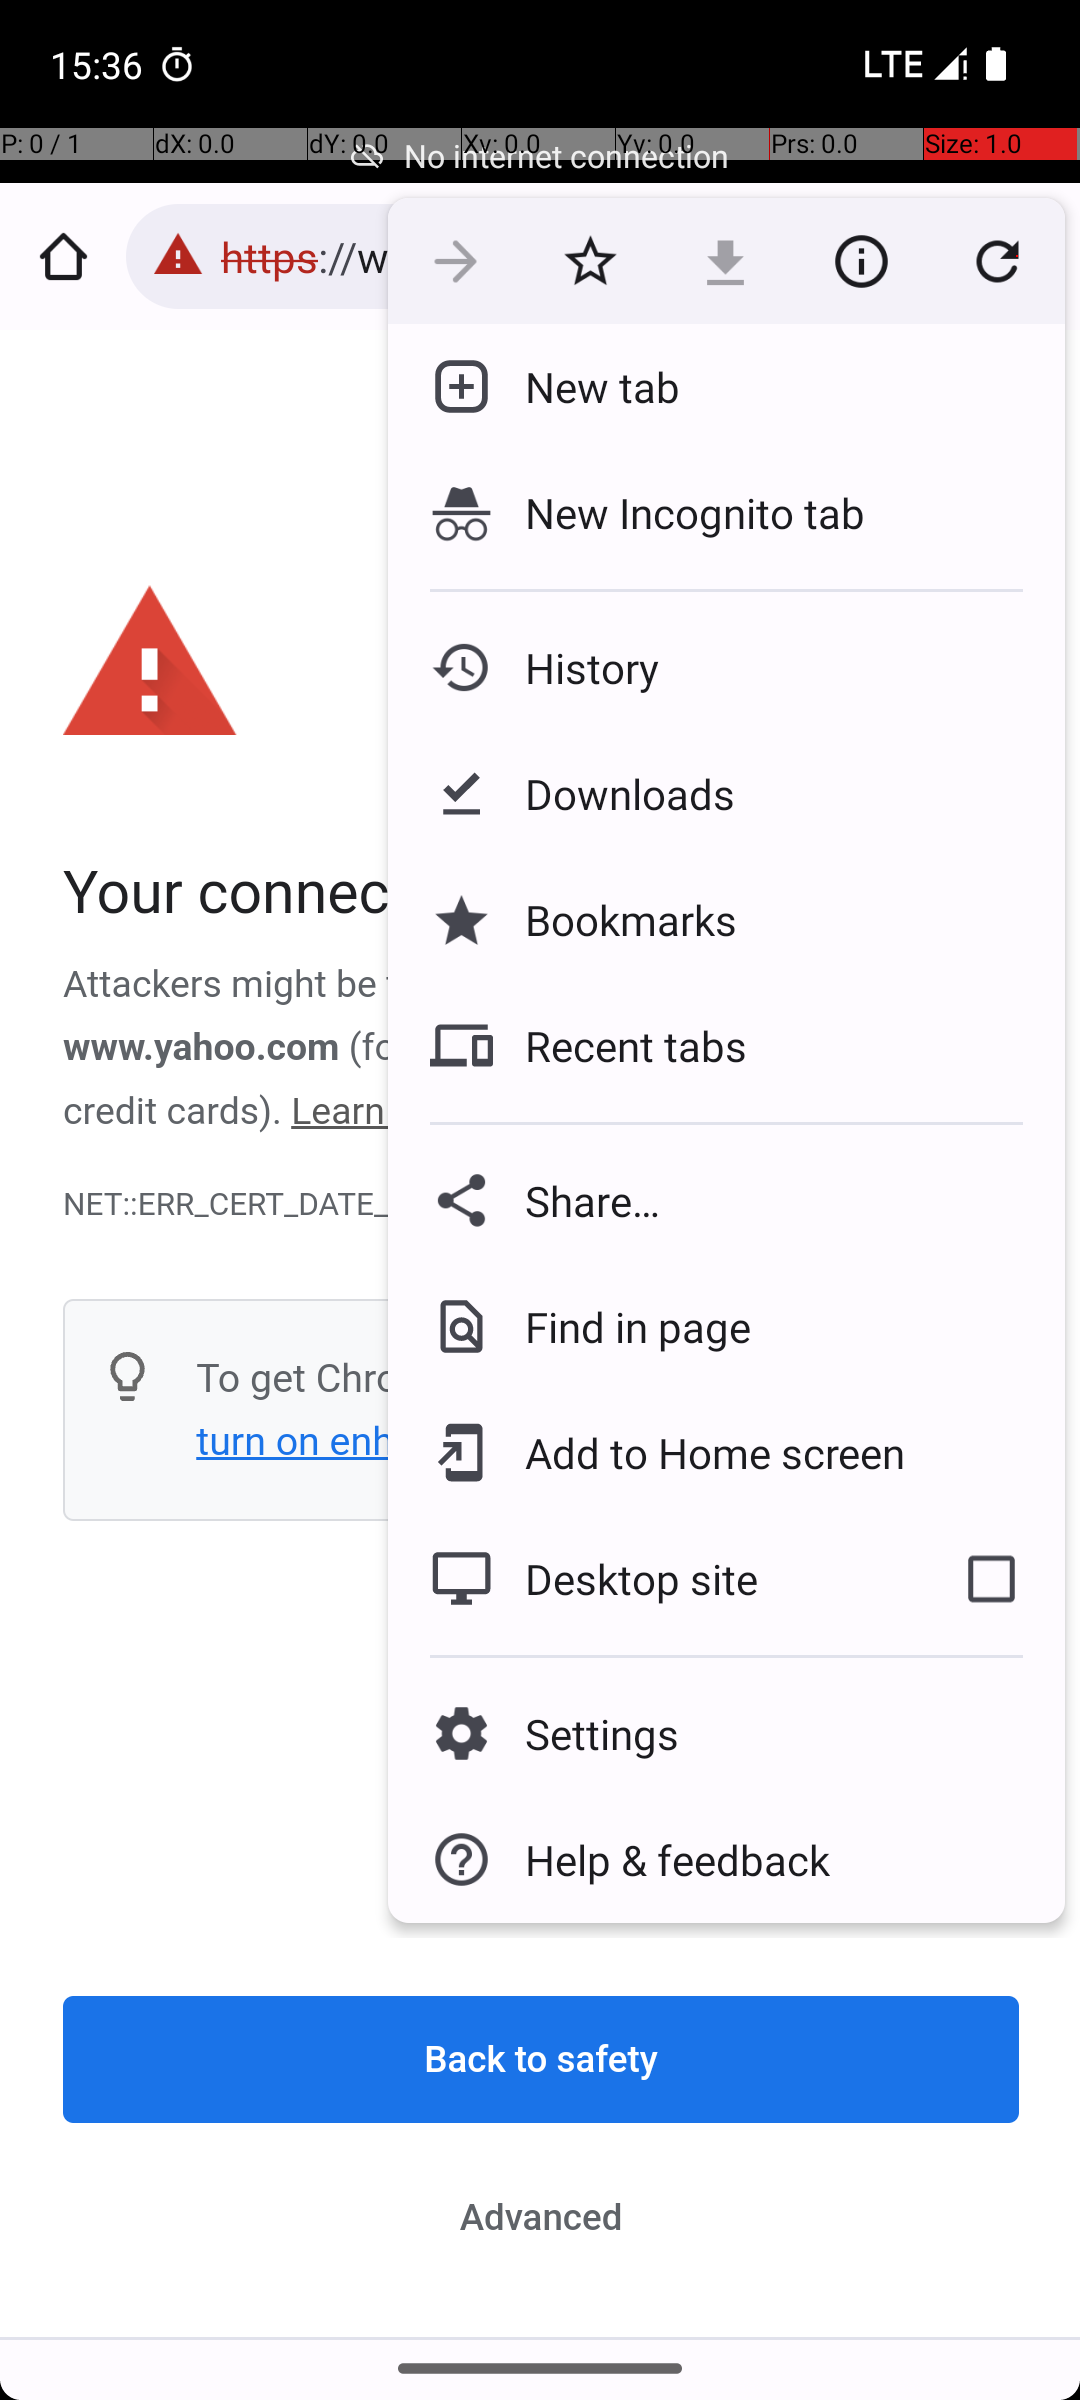 The width and height of the screenshot is (1080, 2400). What do you see at coordinates (997, 261) in the screenshot?
I see `Refresh` at bounding box center [997, 261].